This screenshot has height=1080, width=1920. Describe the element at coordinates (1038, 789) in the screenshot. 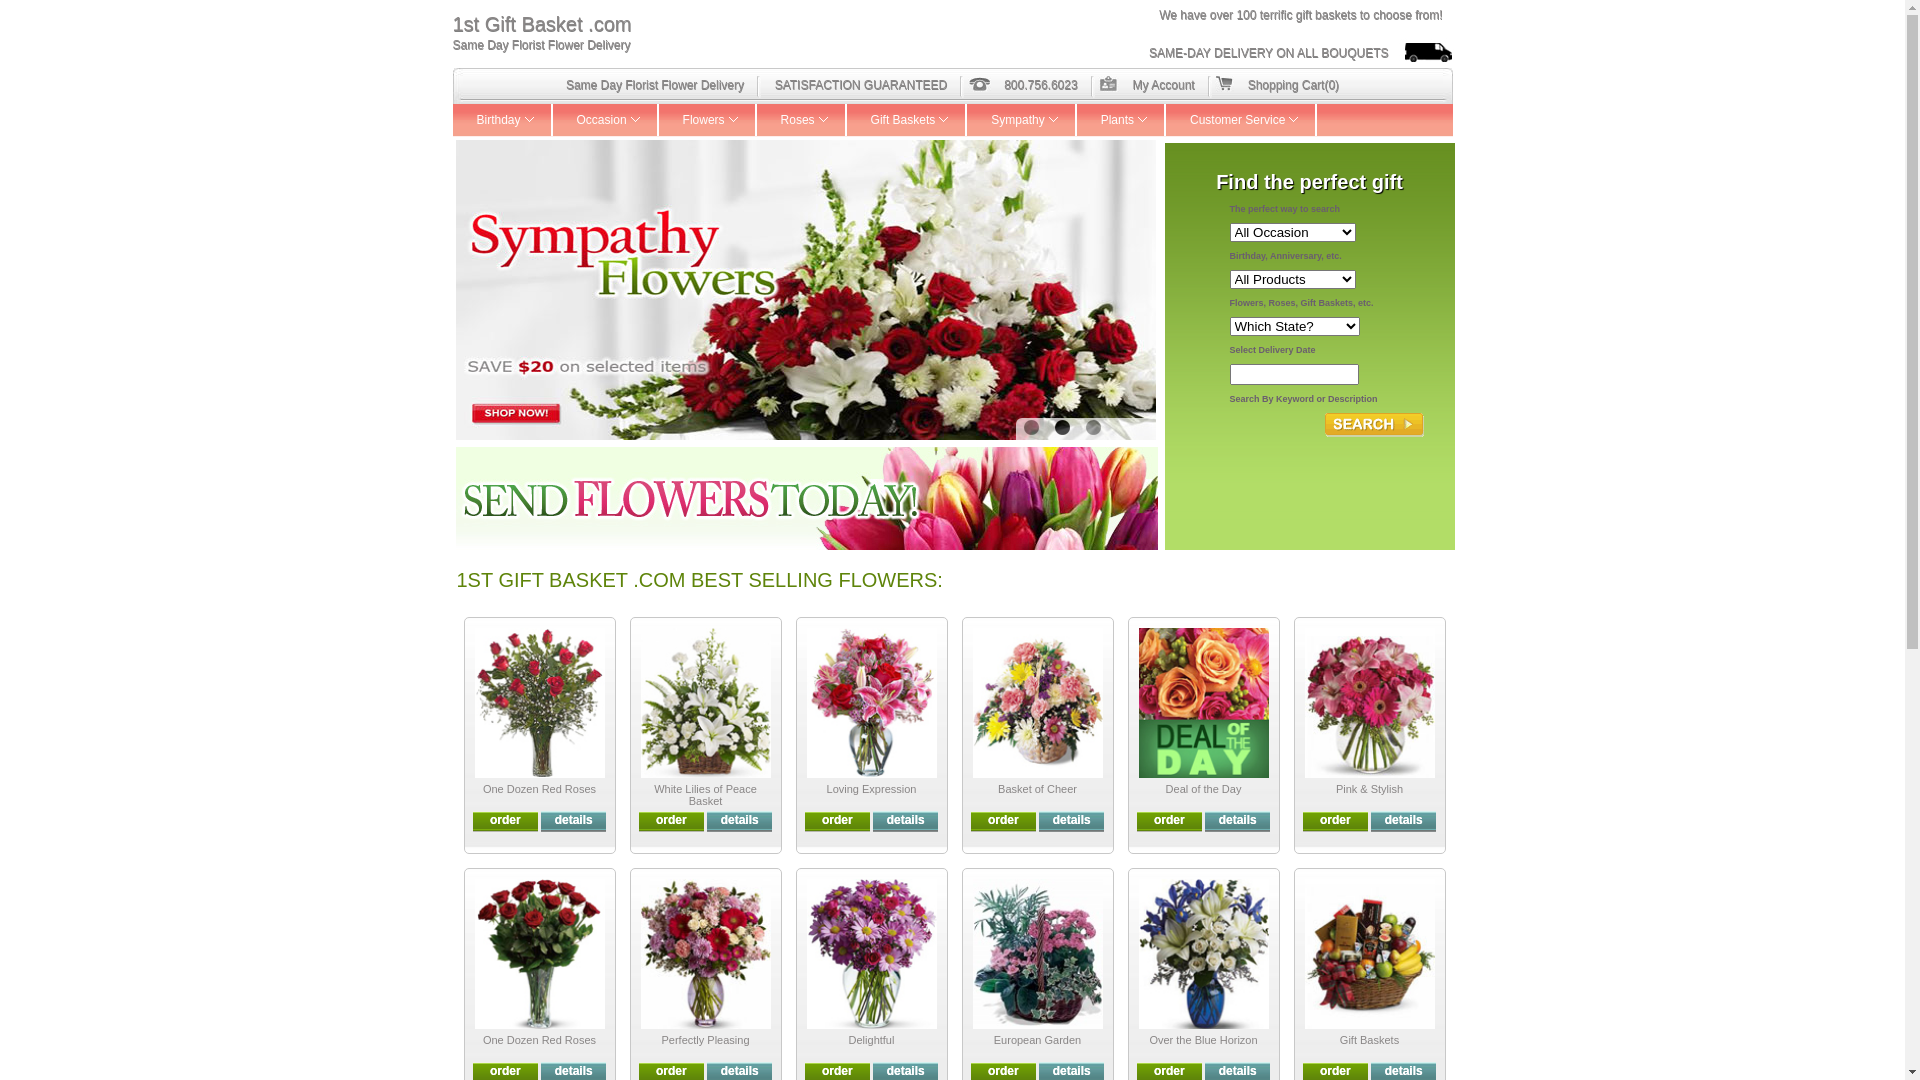

I see `Basket of Cheer` at that location.